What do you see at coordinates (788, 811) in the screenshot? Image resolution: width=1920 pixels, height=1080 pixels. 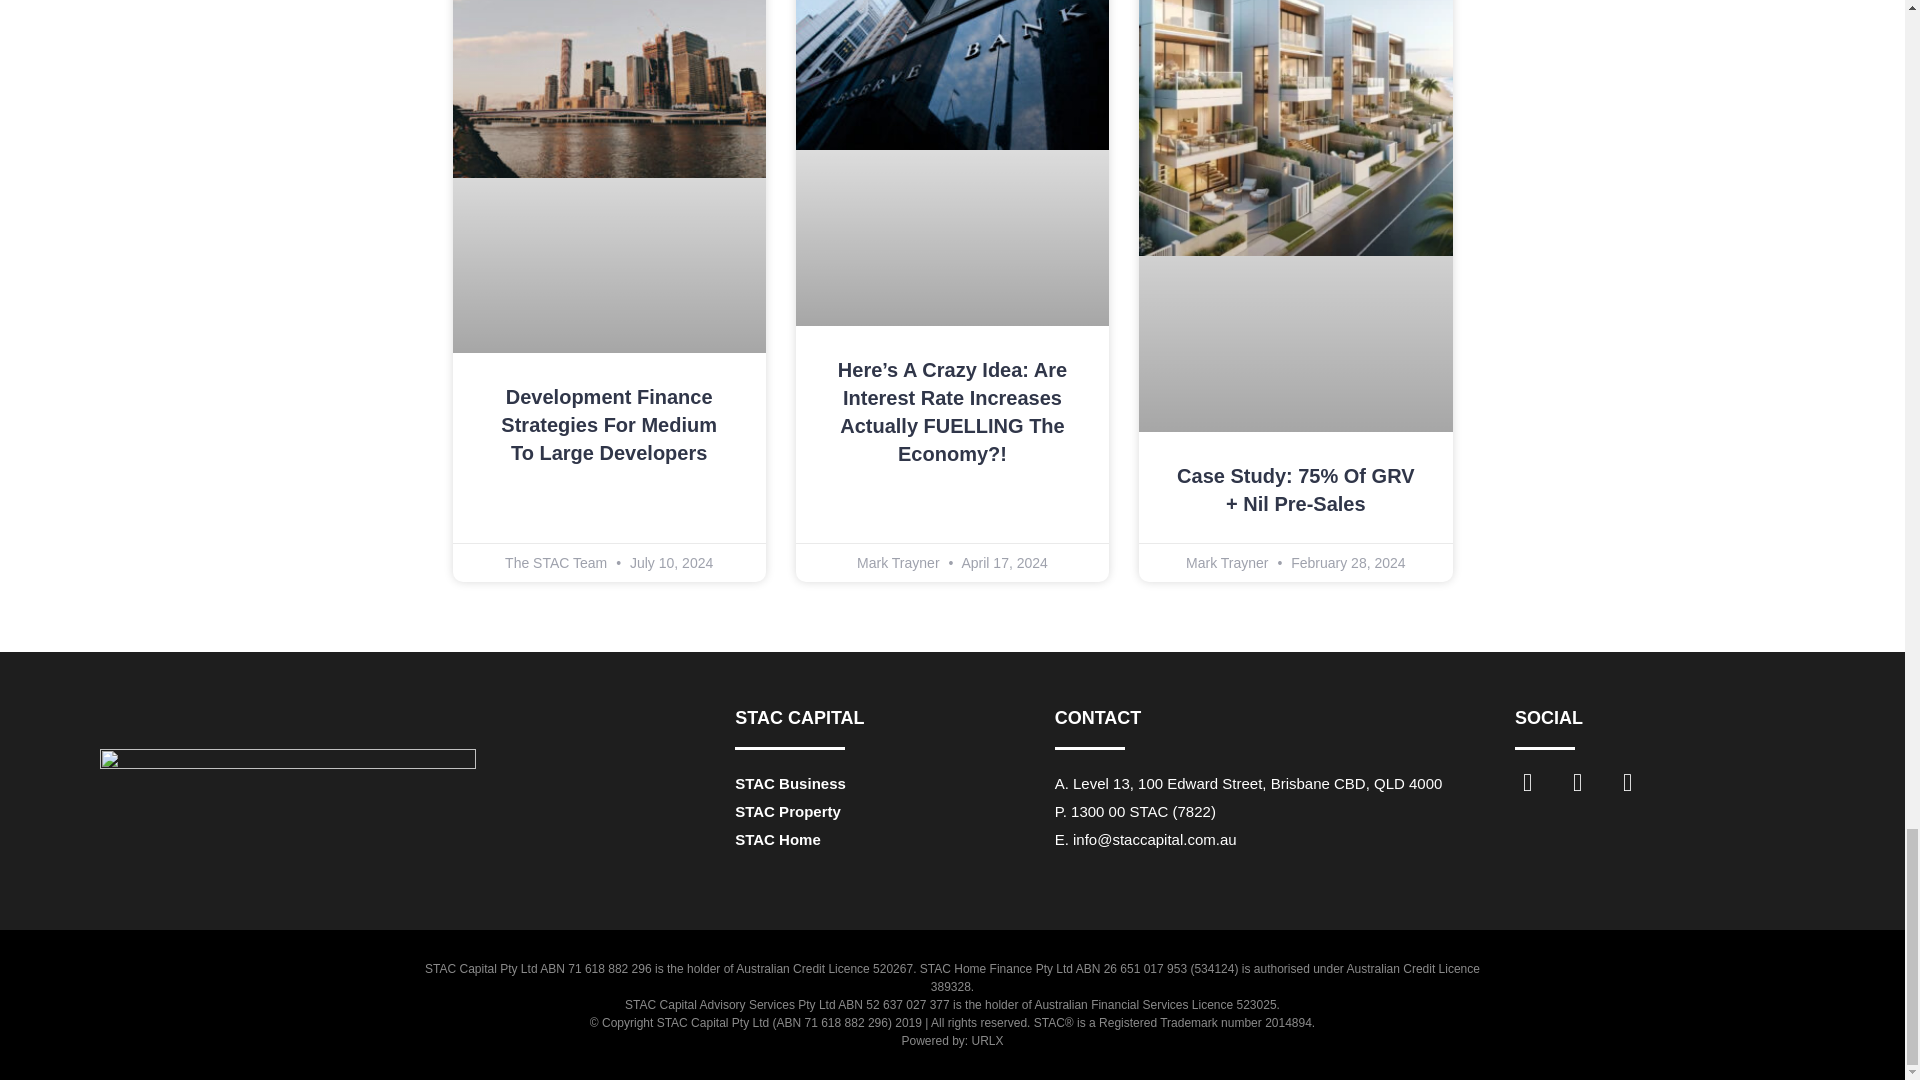 I see `STAC Property` at bounding box center [788, 811].